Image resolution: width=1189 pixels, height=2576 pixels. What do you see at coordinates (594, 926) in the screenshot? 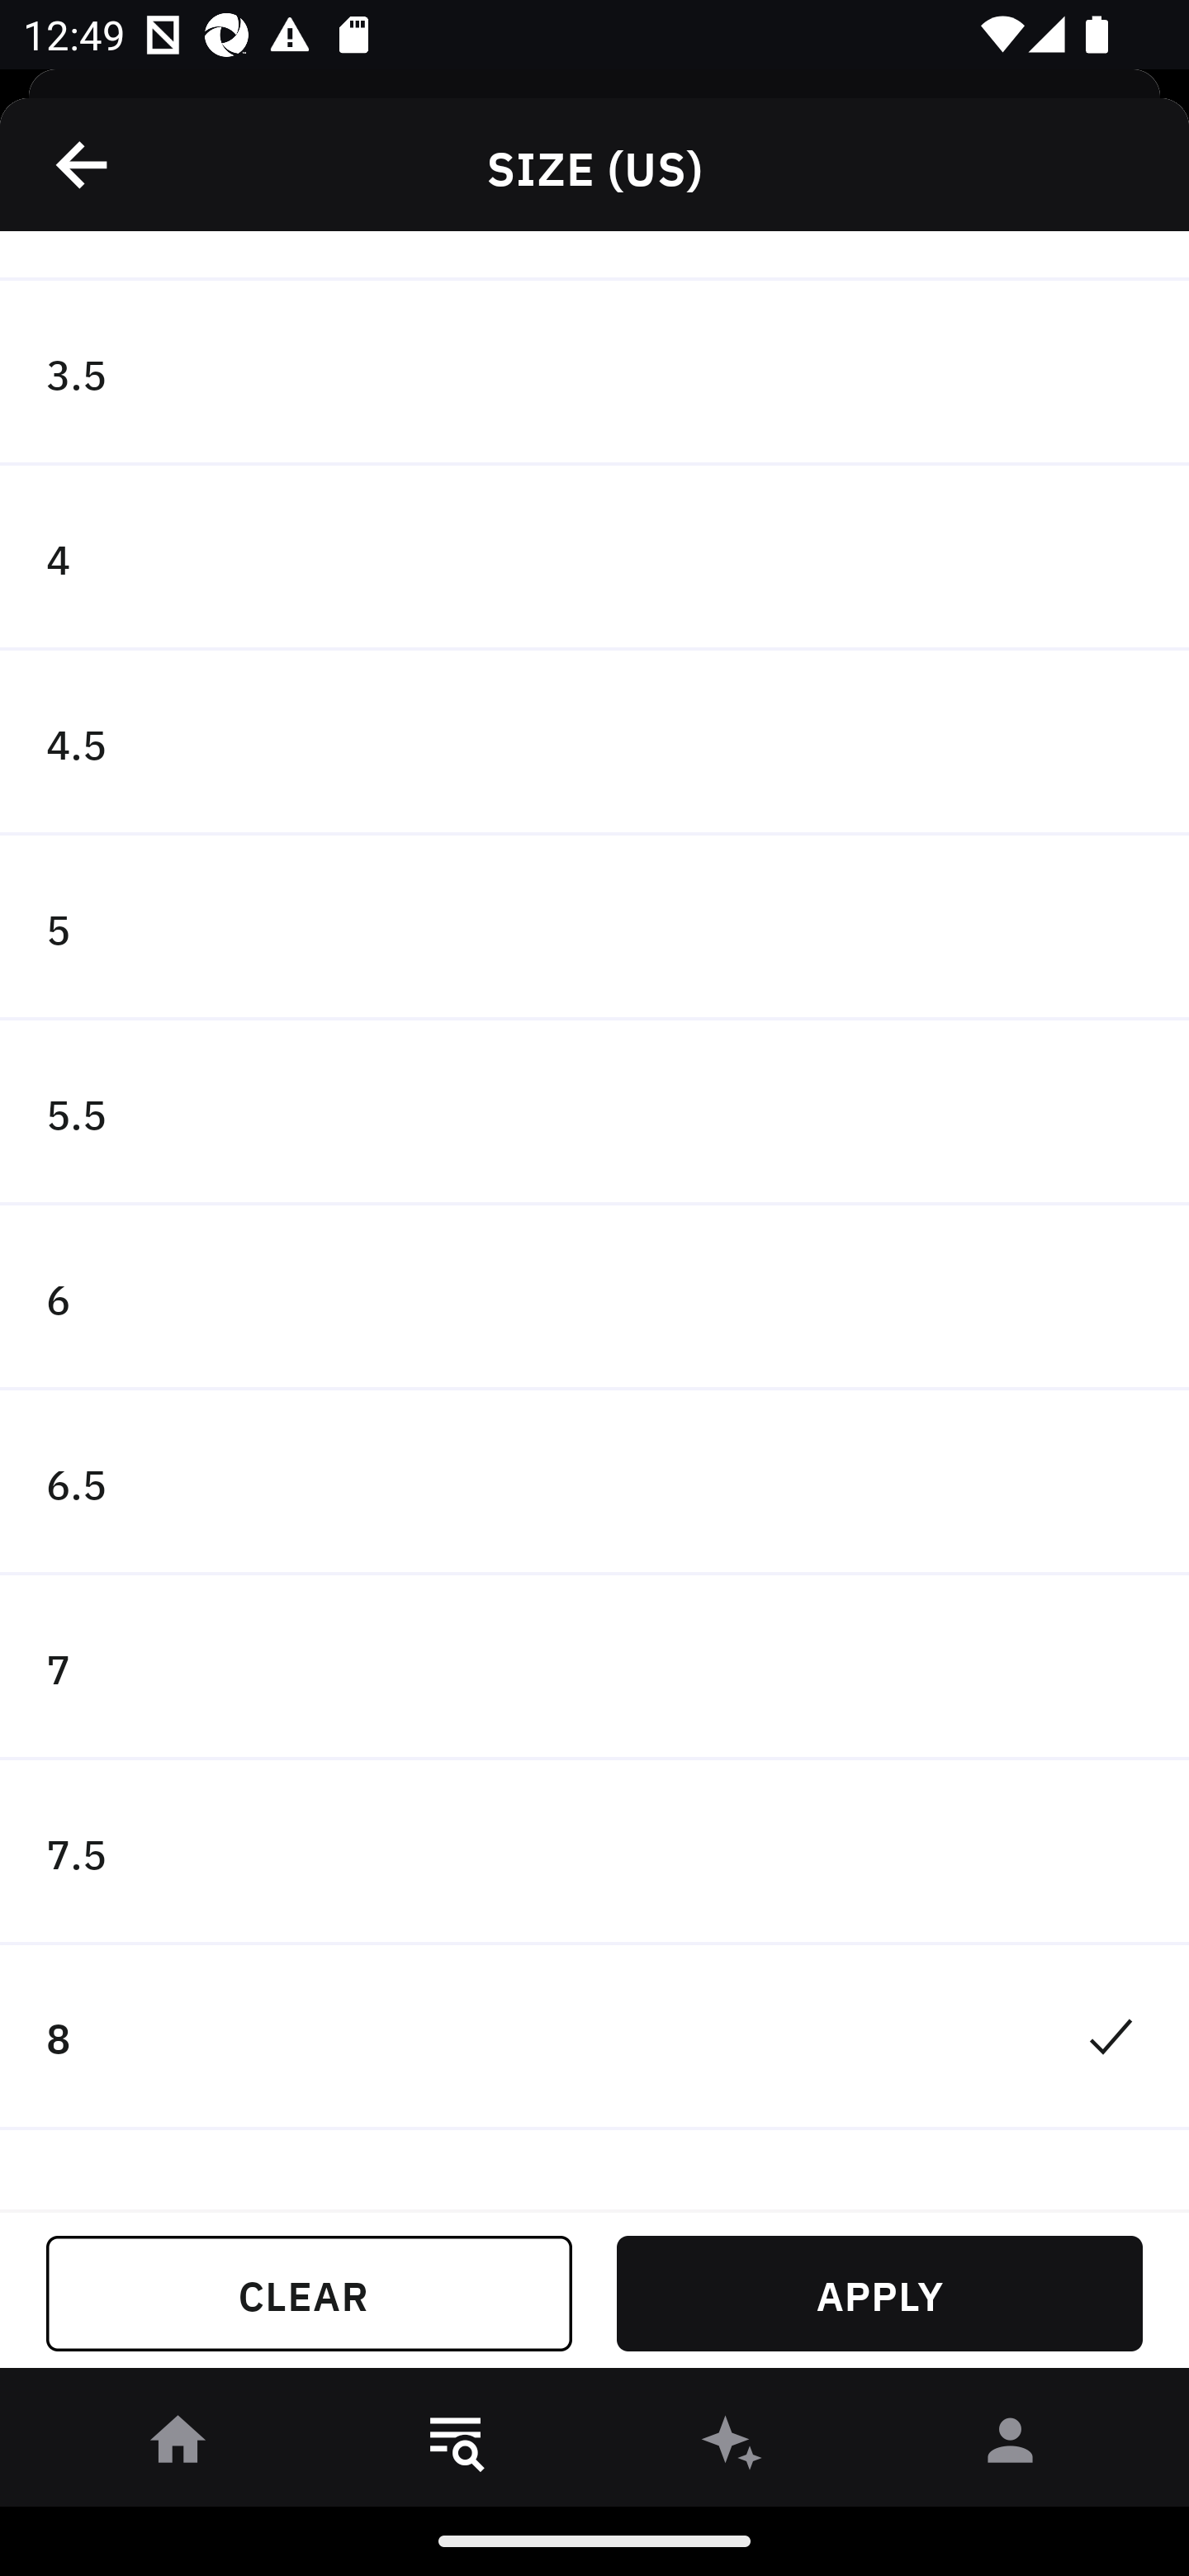
I see `5` at bounding box center [594, 926].